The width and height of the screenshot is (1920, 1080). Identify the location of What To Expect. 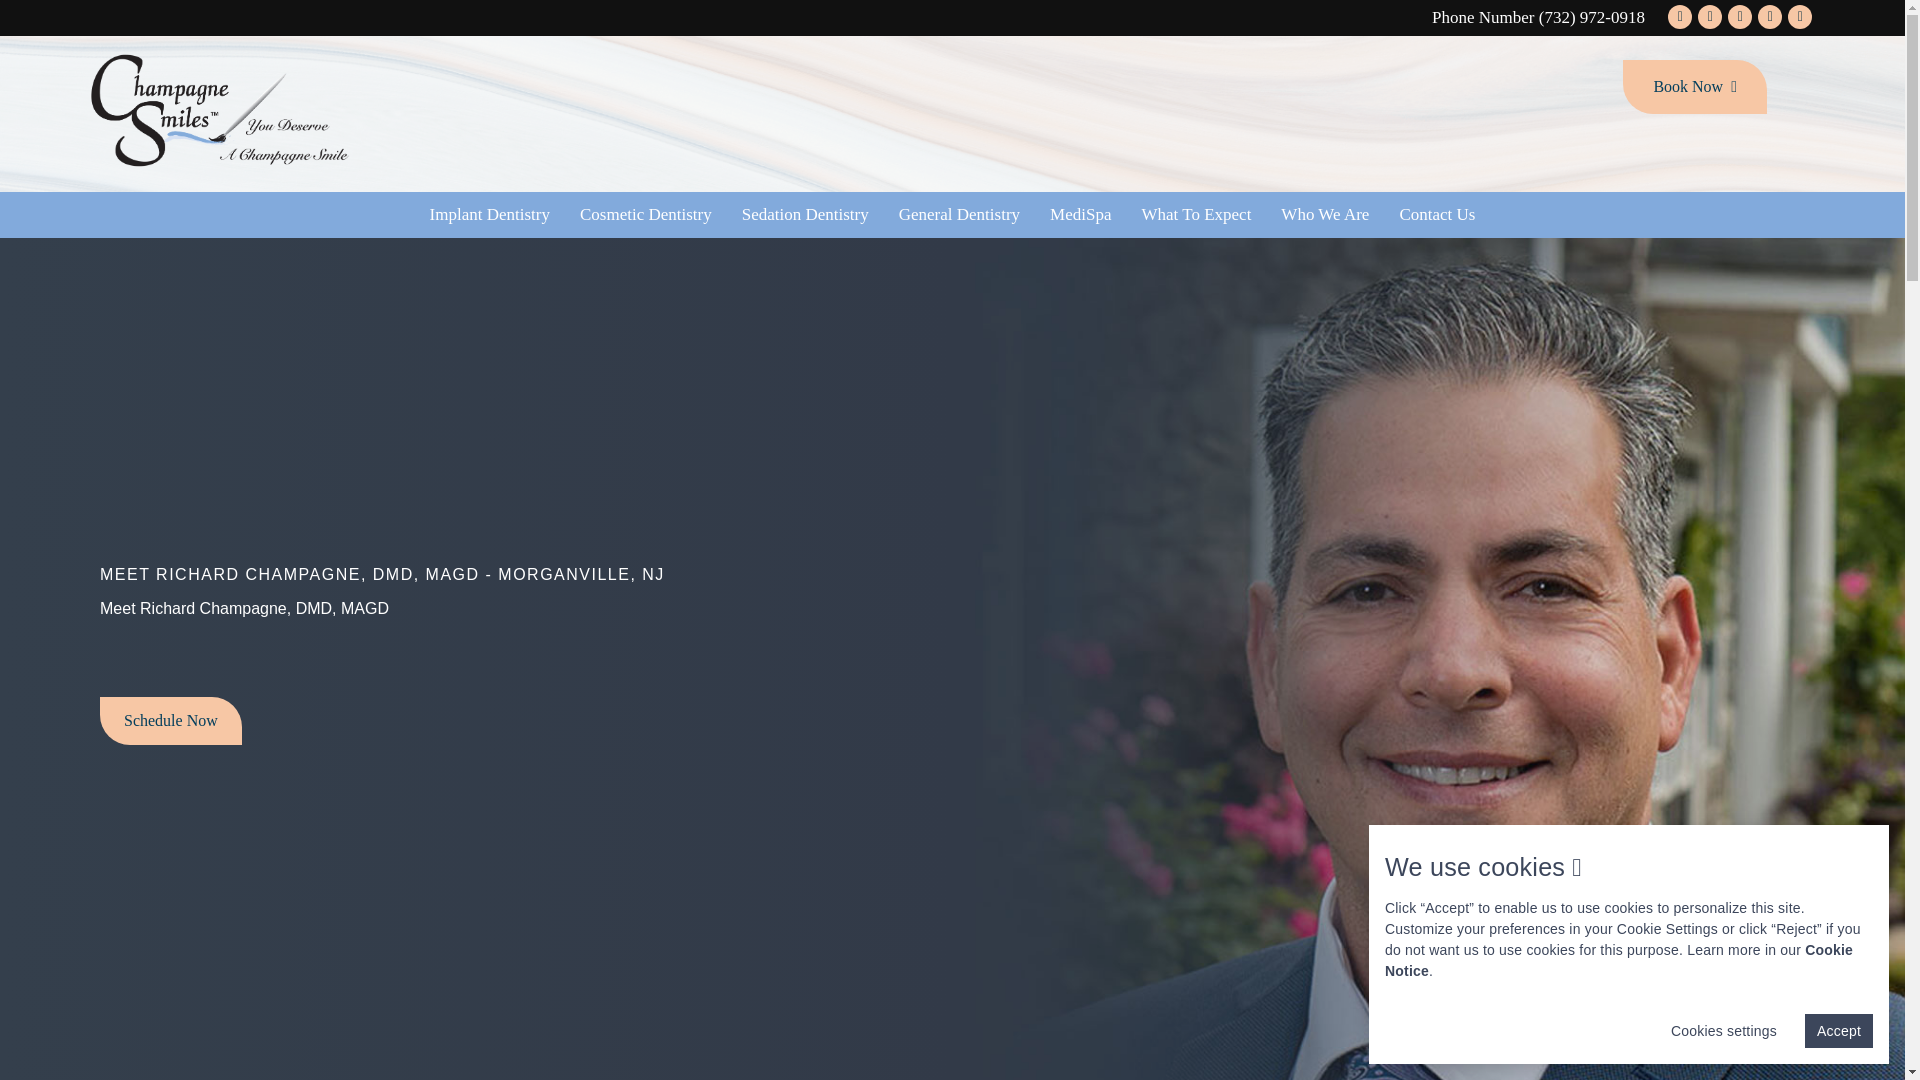
(1195, 214).